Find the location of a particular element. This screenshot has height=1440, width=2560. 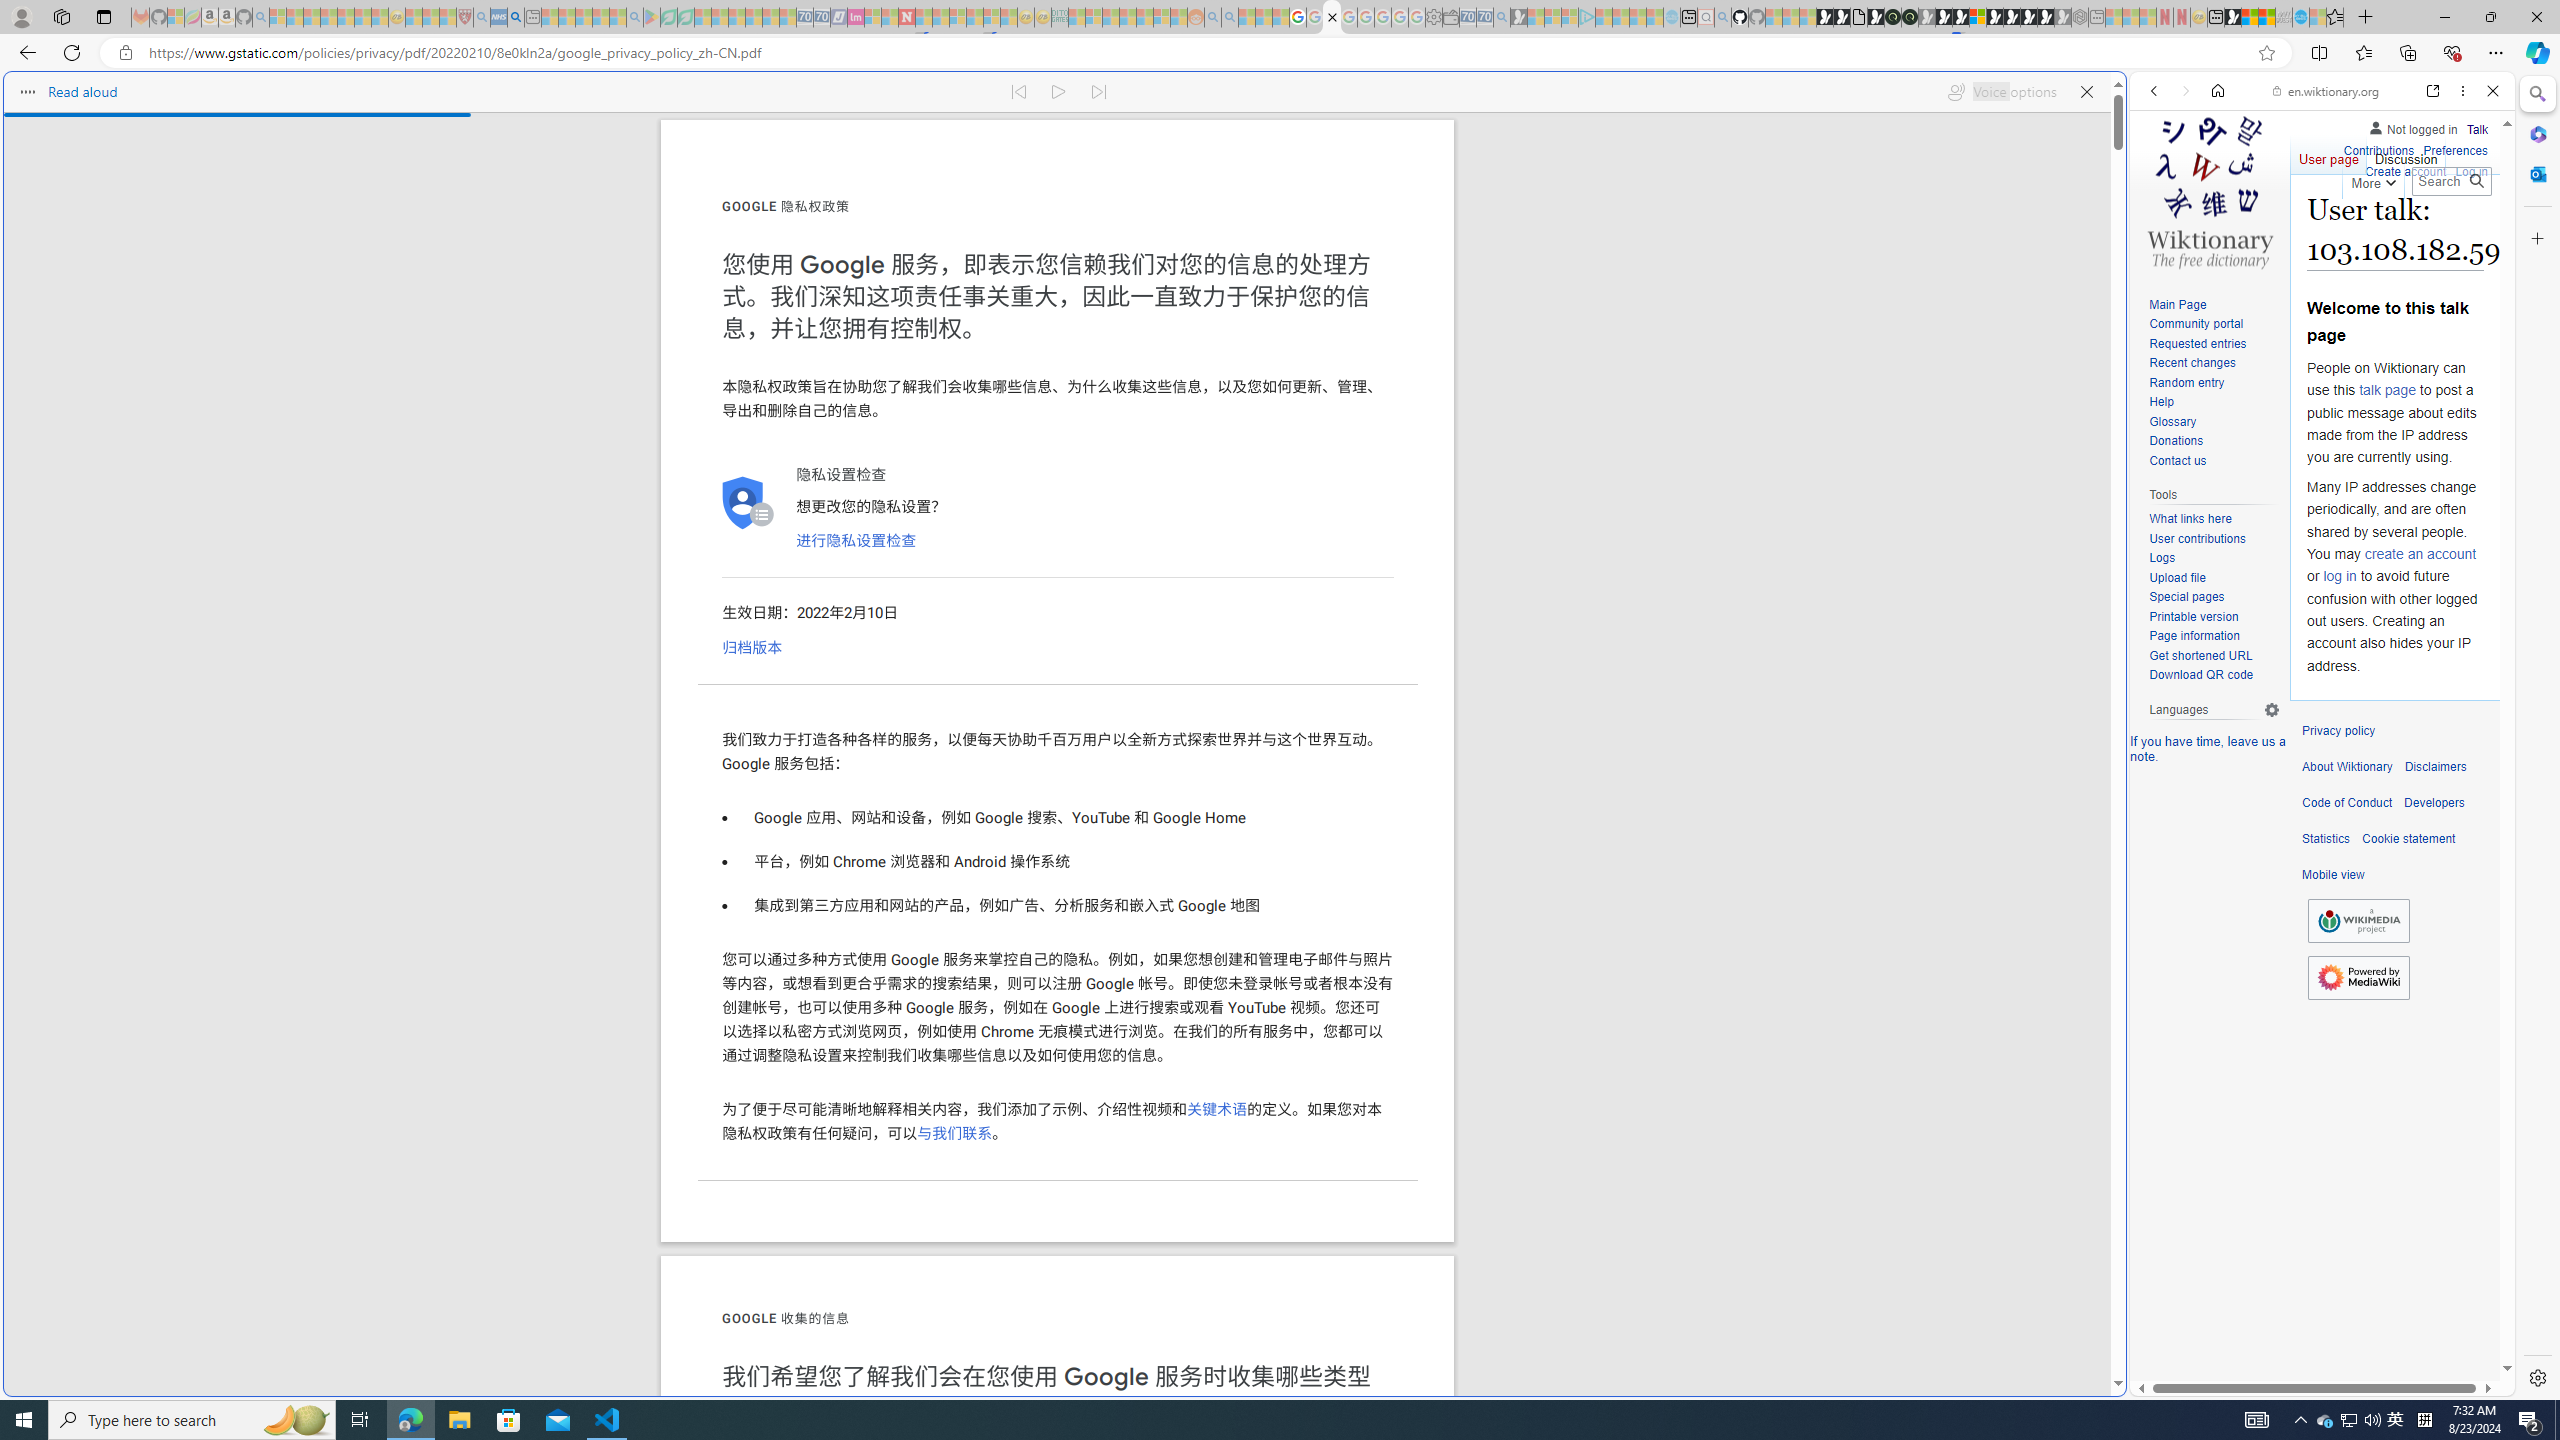

Code of Conduct is located at coordinates (2347, 803).